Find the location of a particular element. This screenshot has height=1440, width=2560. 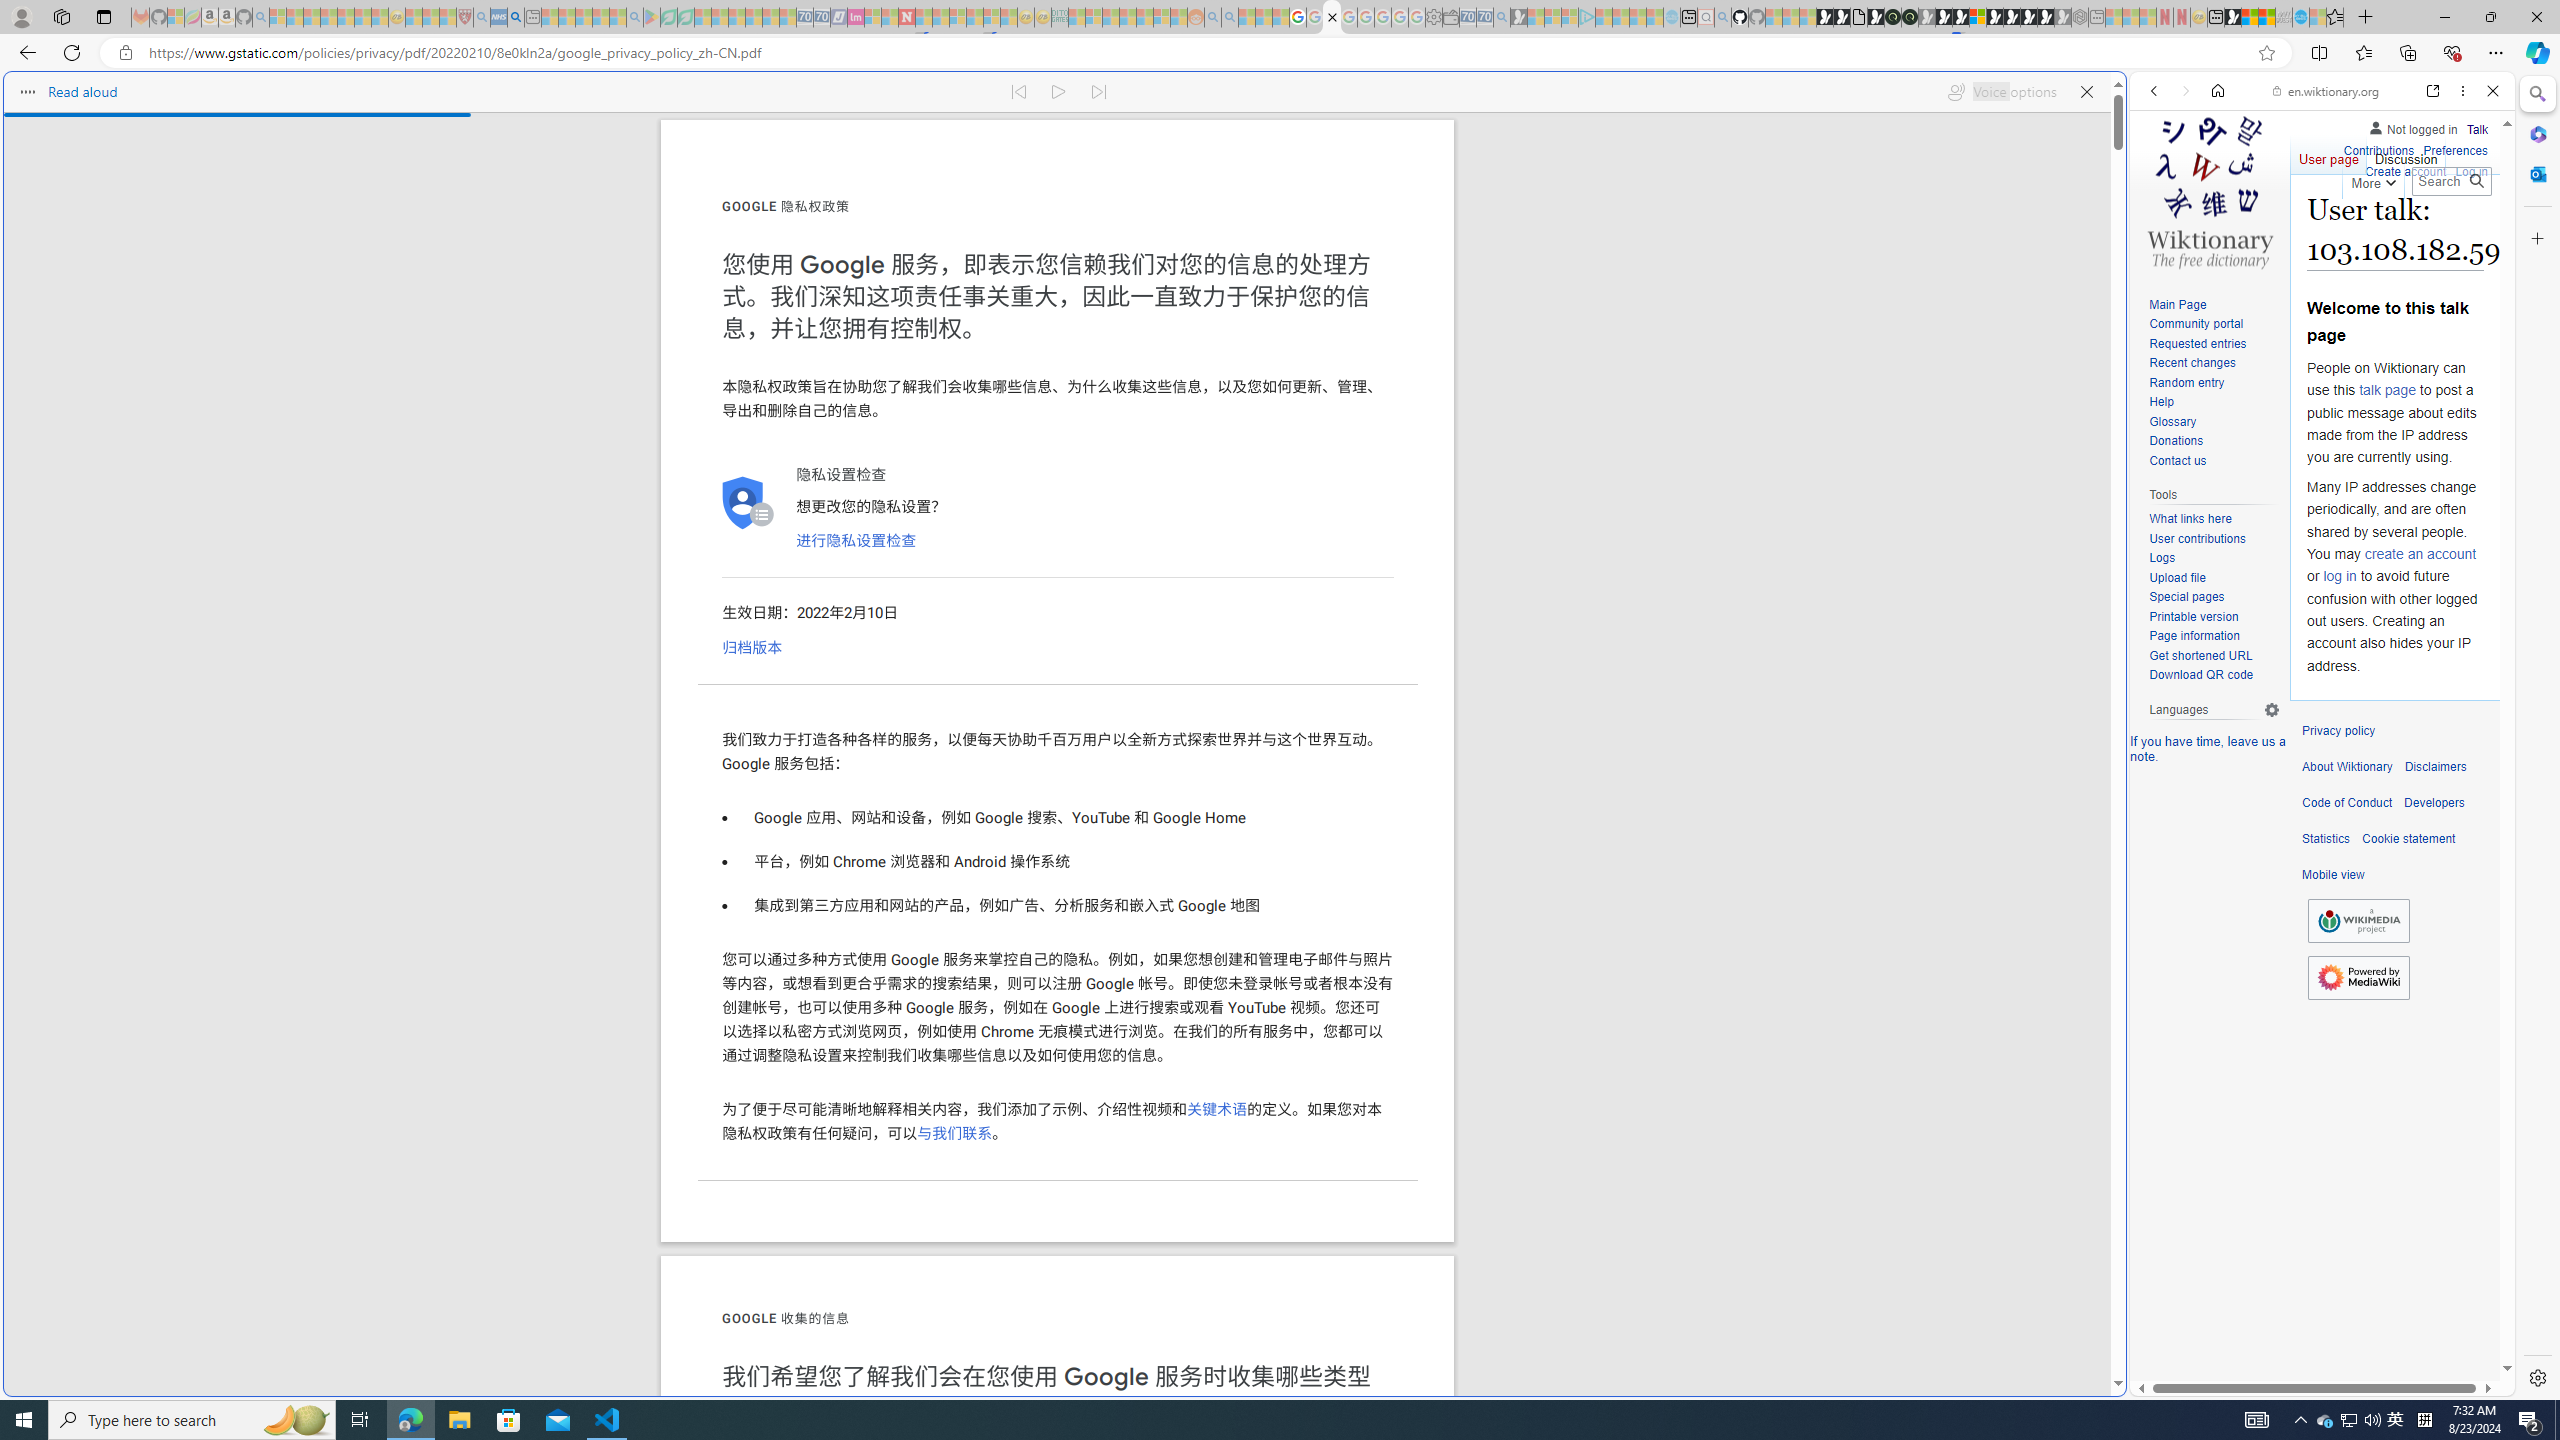

Code of Conduct is located at coordinates (2347, 803).